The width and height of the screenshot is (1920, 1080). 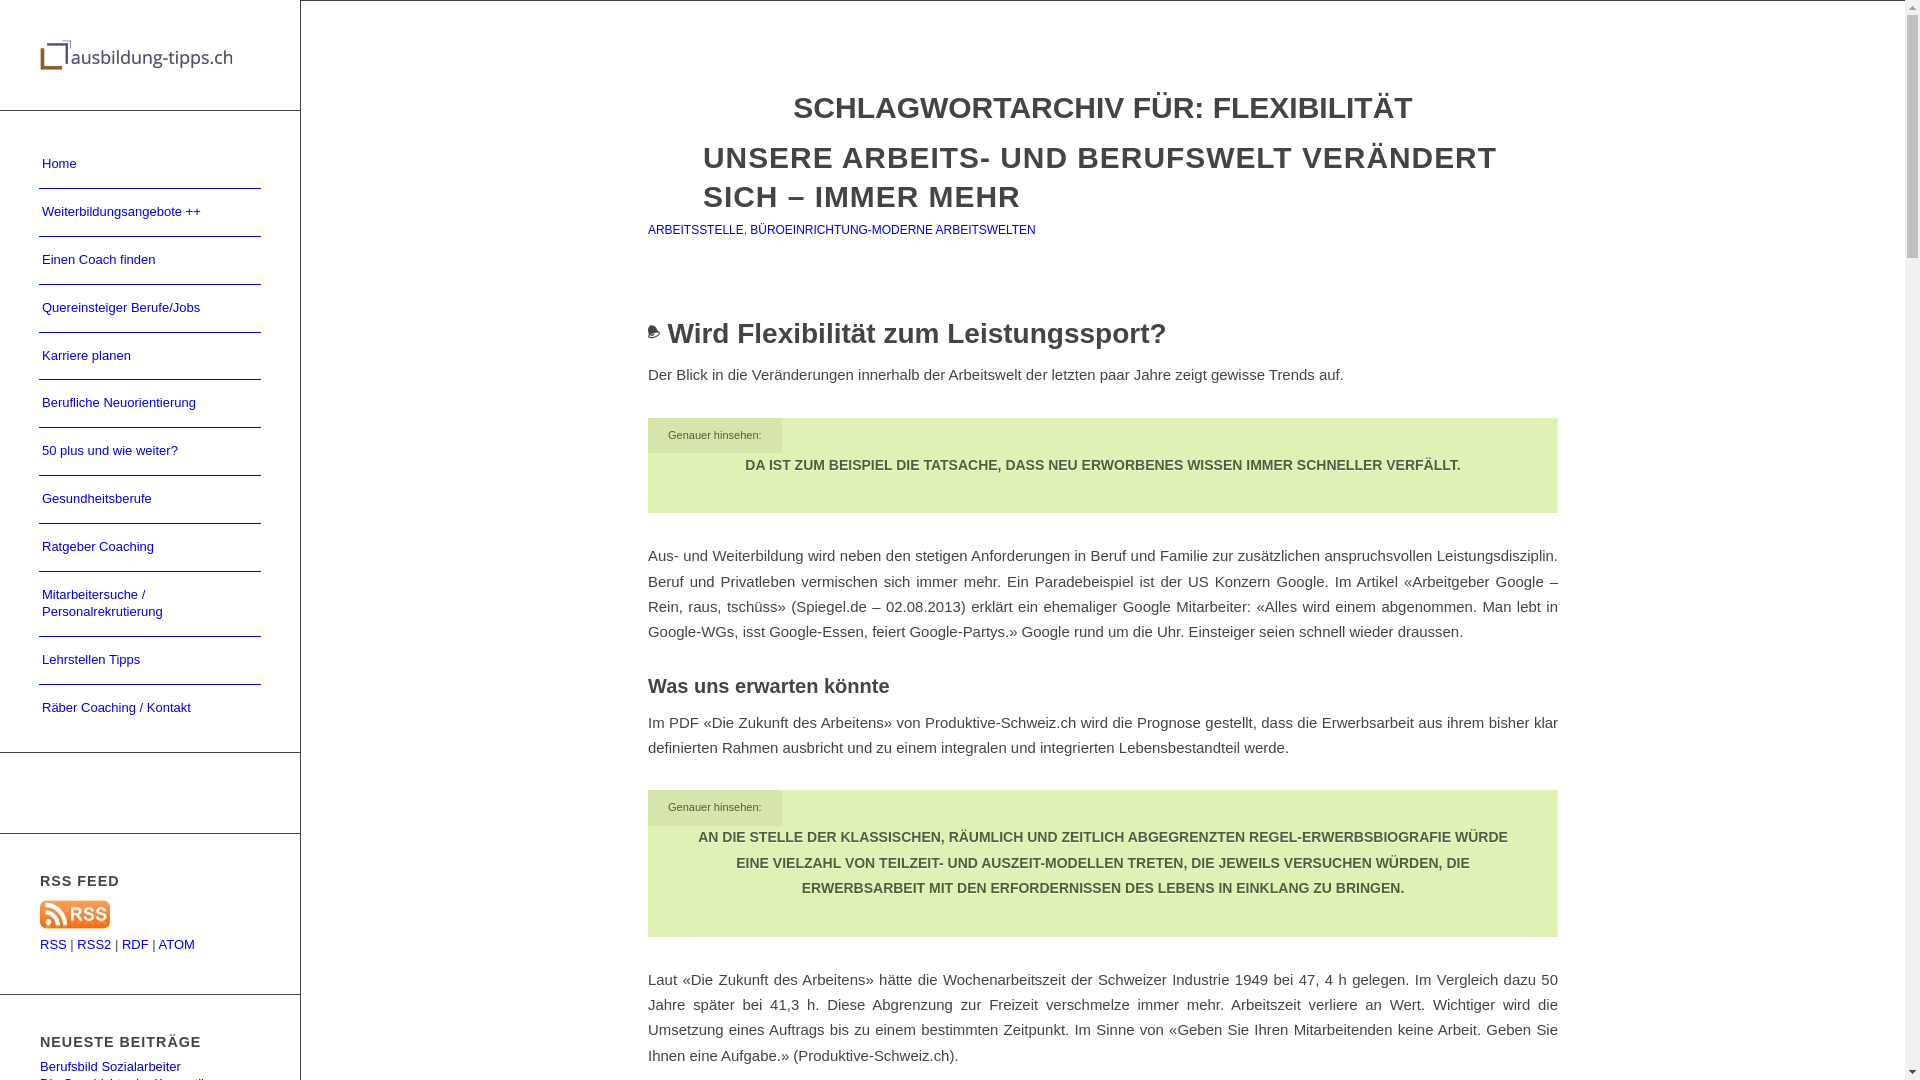 I want to click on Weiterbildungsangebote ++, so click(x=150, y=213).